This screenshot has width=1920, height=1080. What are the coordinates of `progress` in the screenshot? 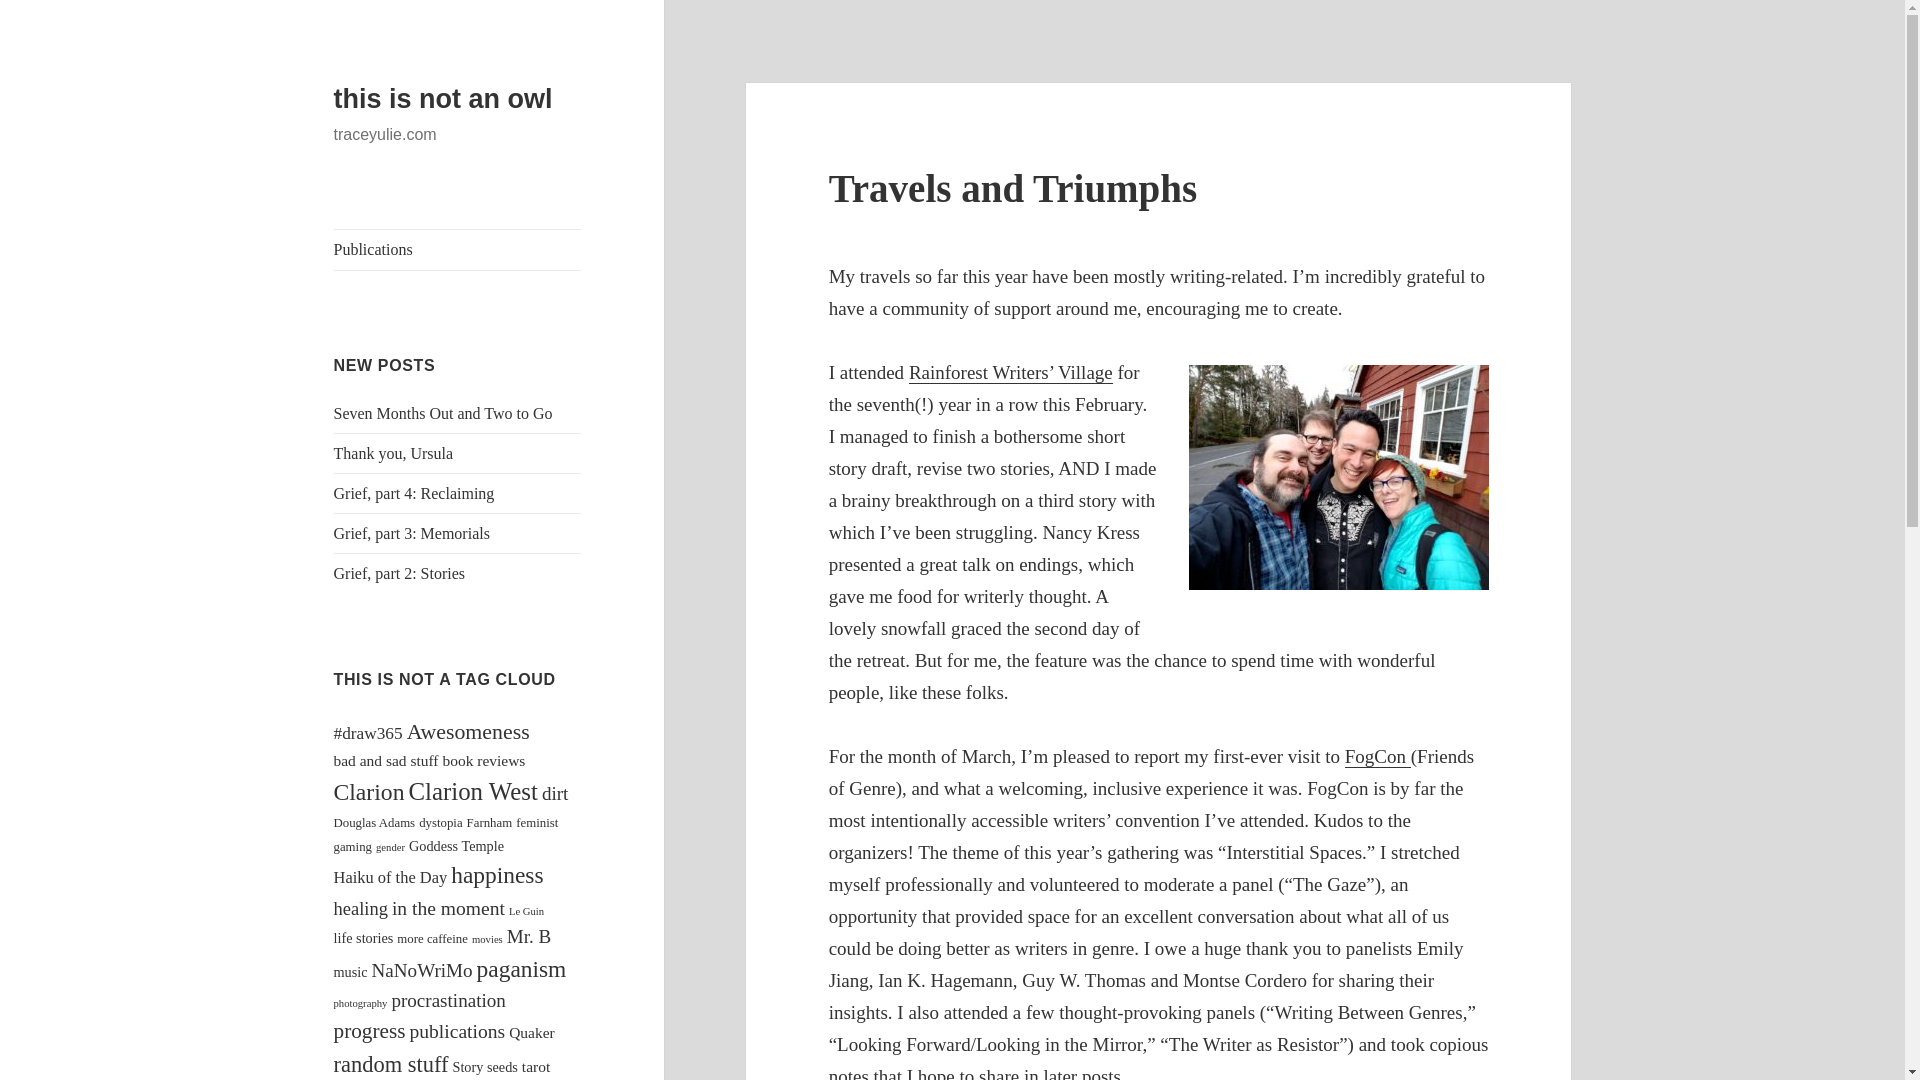 It's located at (370, 1031).